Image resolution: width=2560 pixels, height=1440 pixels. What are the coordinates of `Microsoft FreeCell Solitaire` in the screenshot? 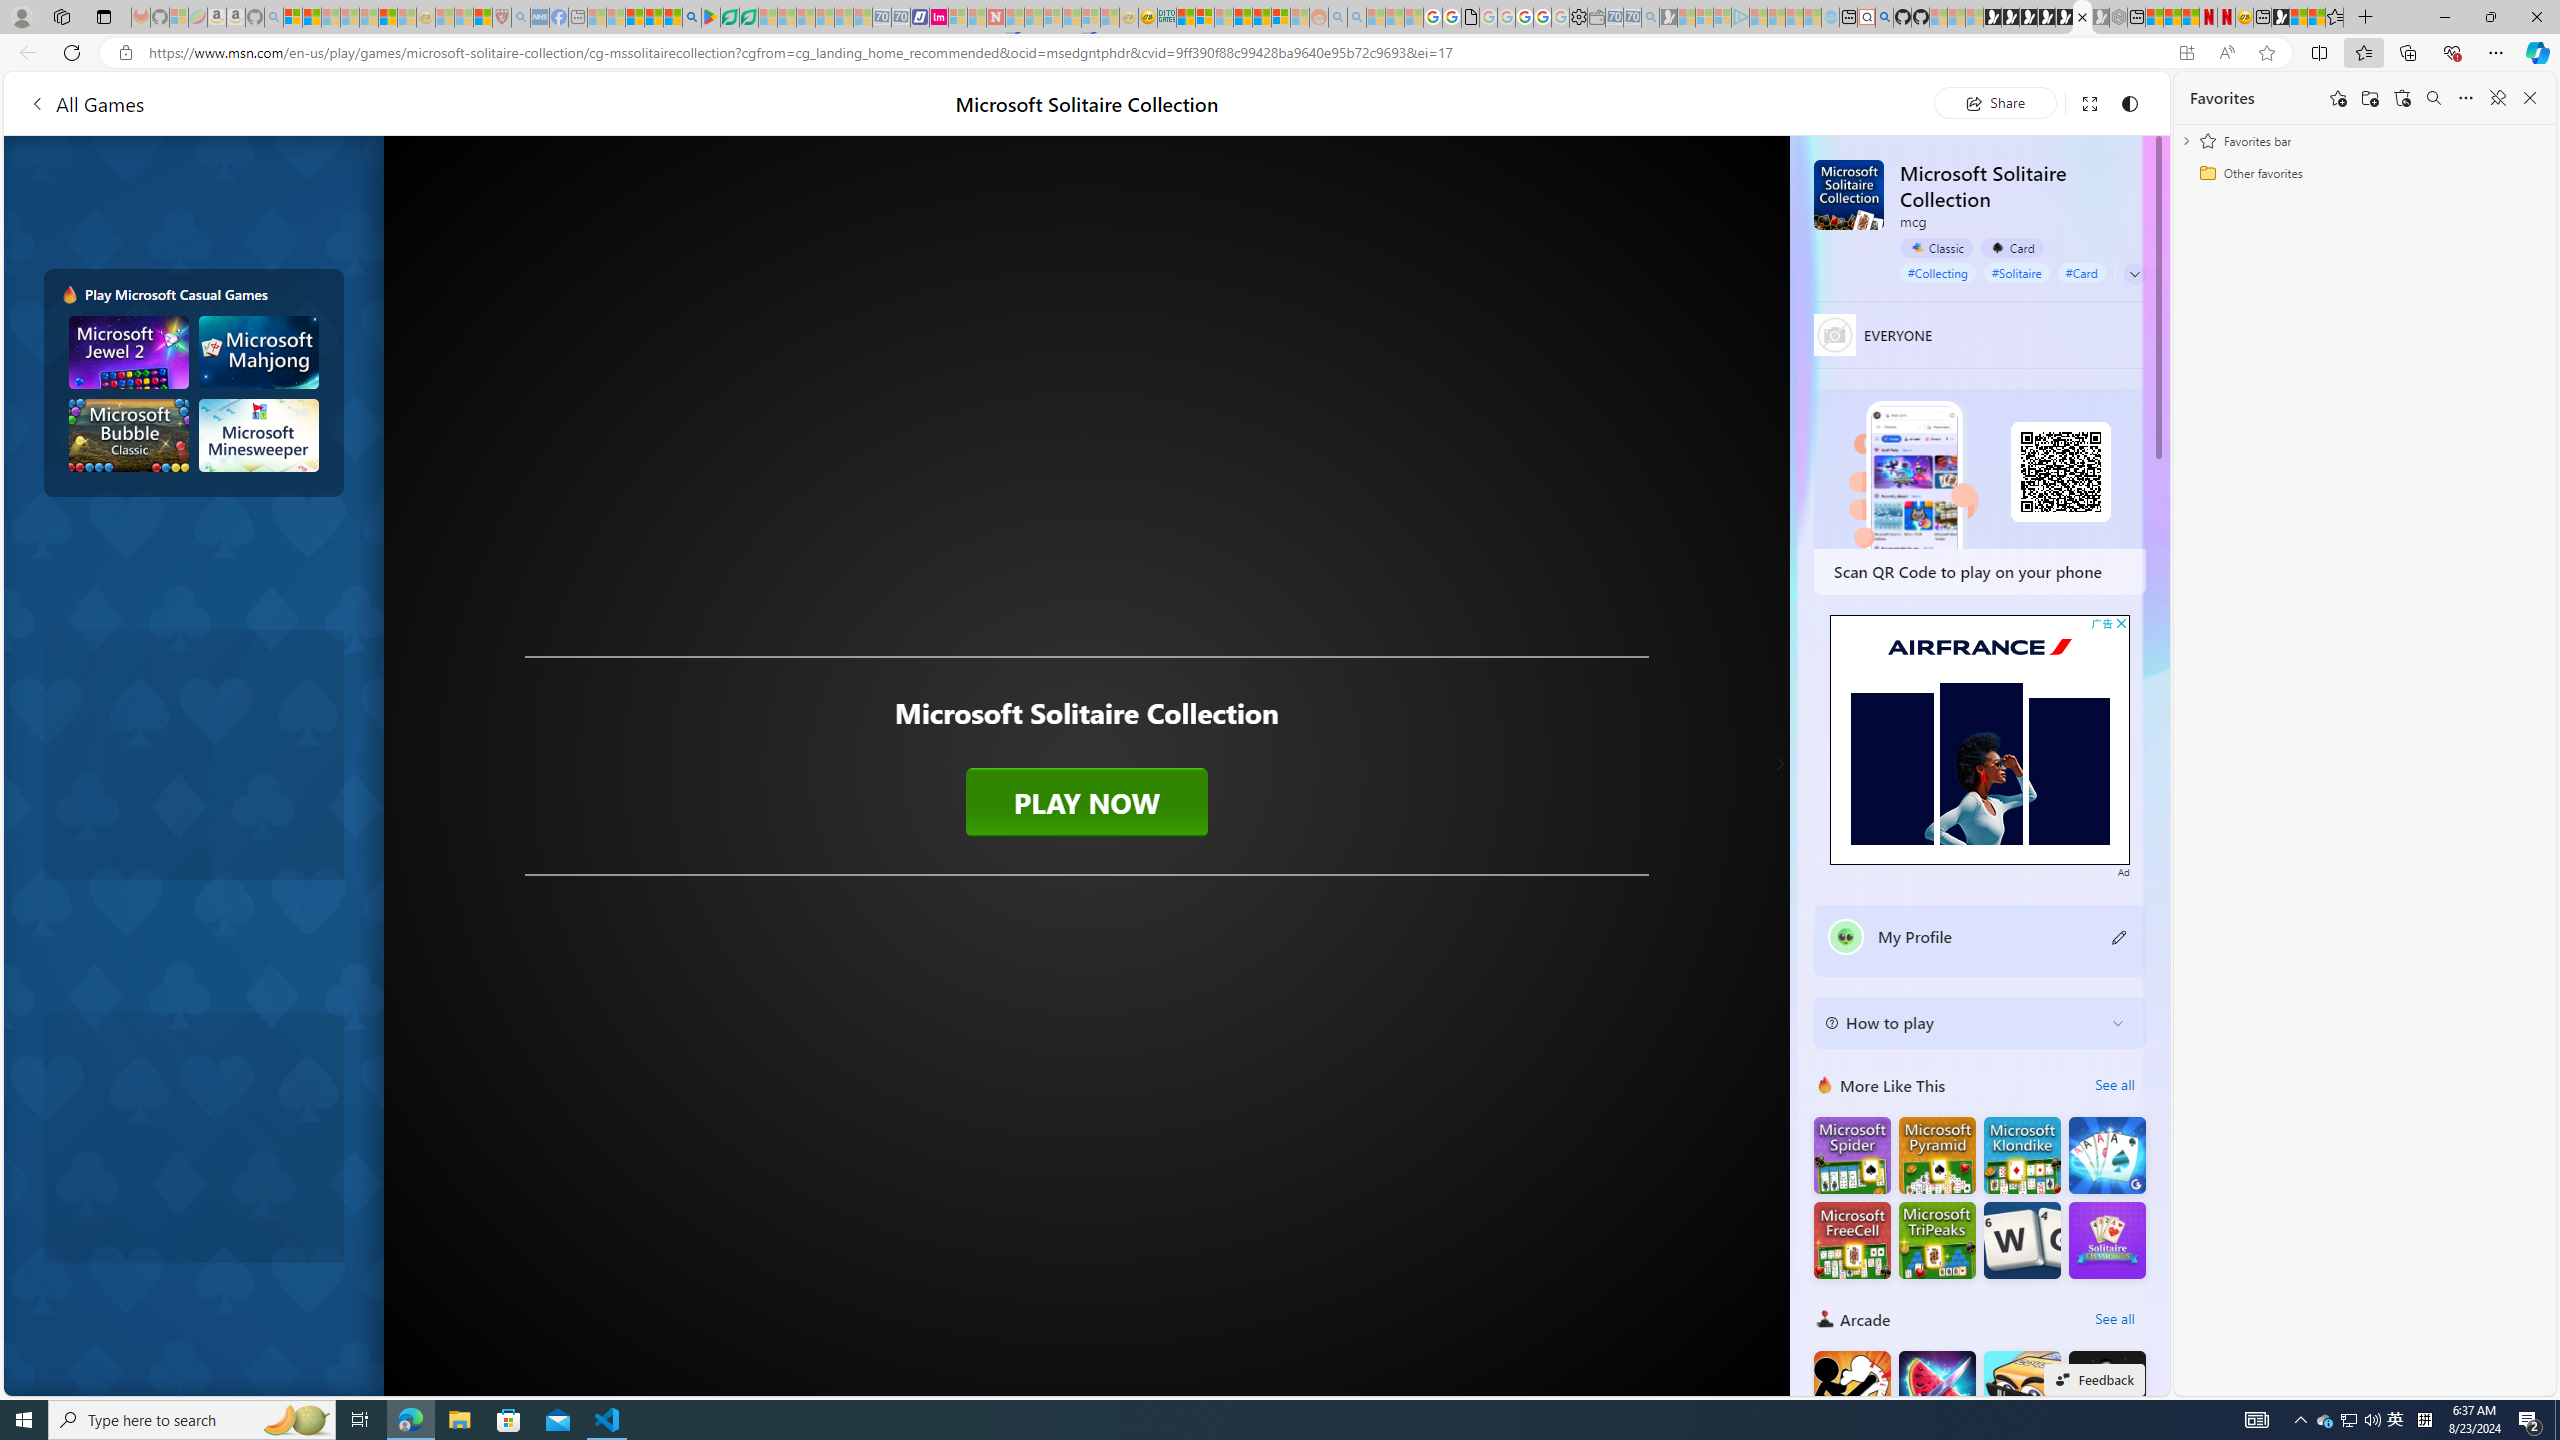 It's located at (1852, 1240).